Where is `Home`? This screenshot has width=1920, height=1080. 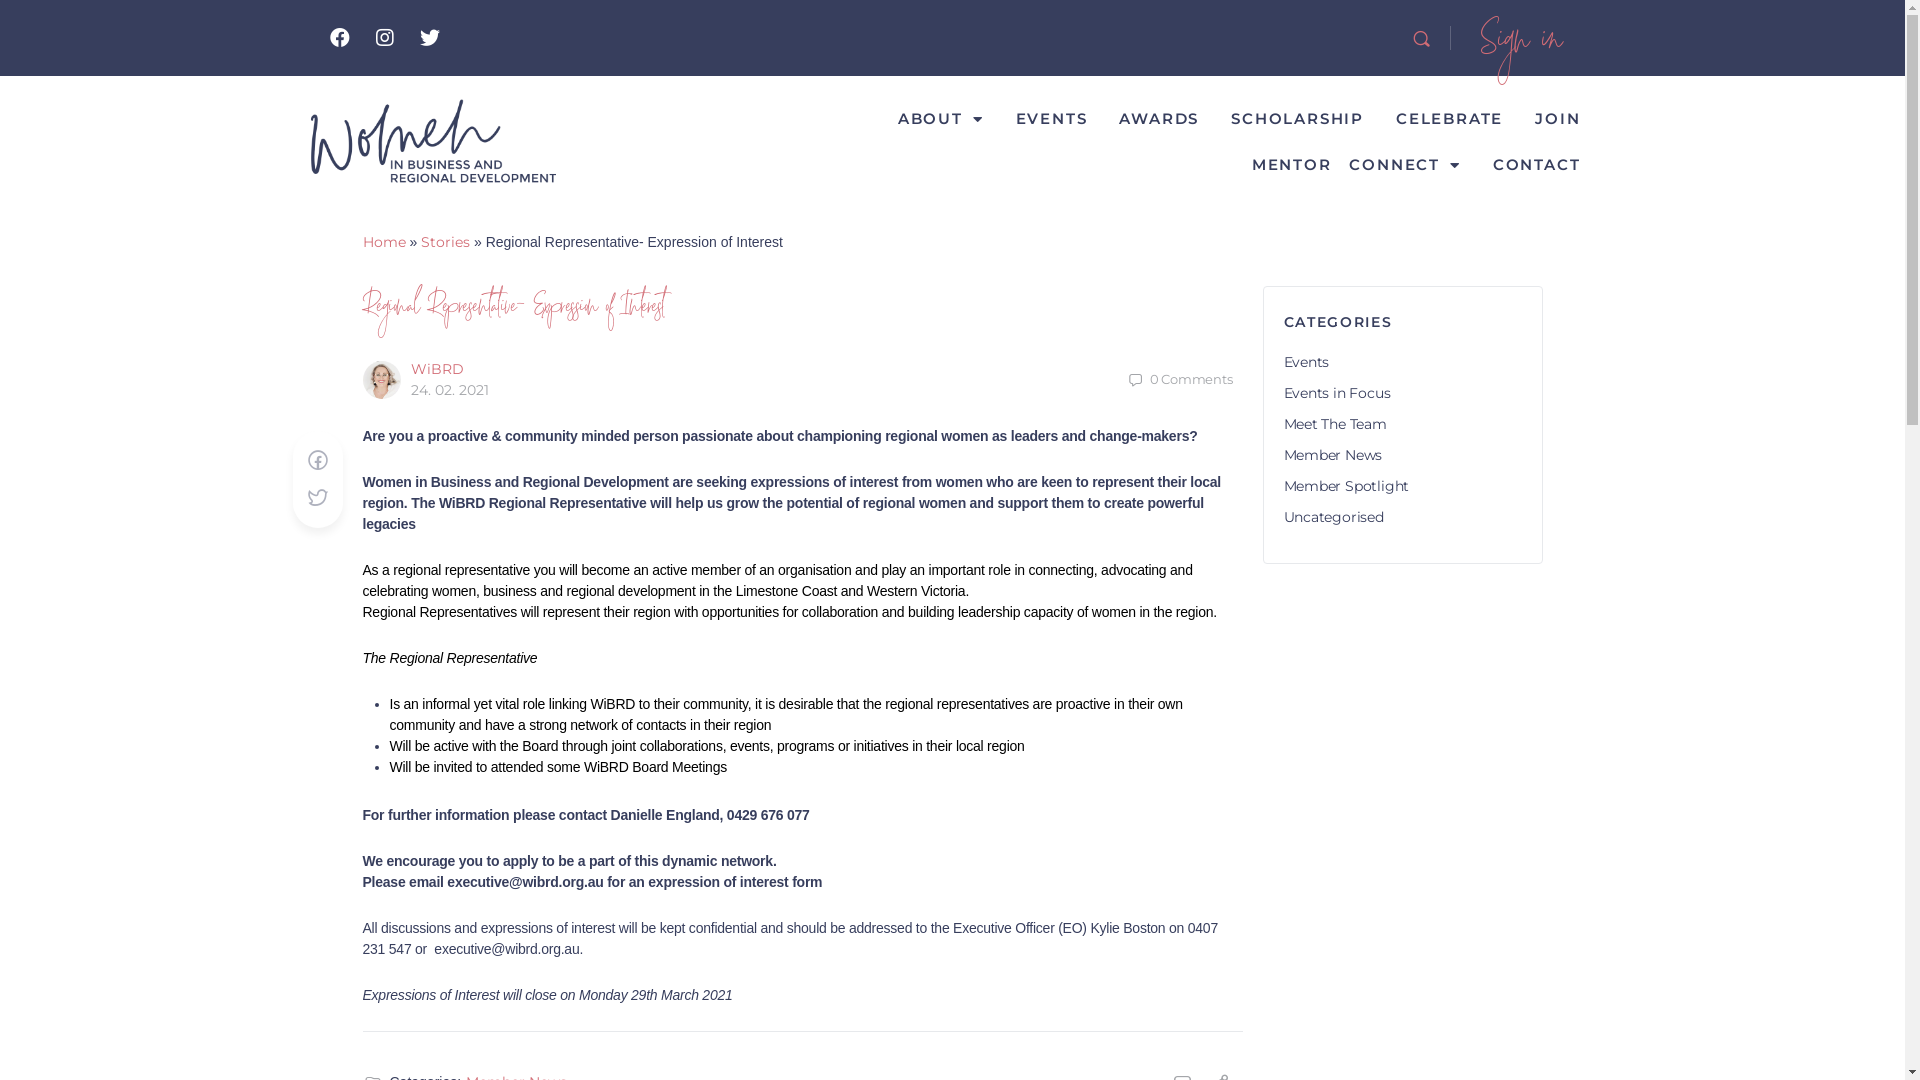
Home is located at coordinates (384, 242).